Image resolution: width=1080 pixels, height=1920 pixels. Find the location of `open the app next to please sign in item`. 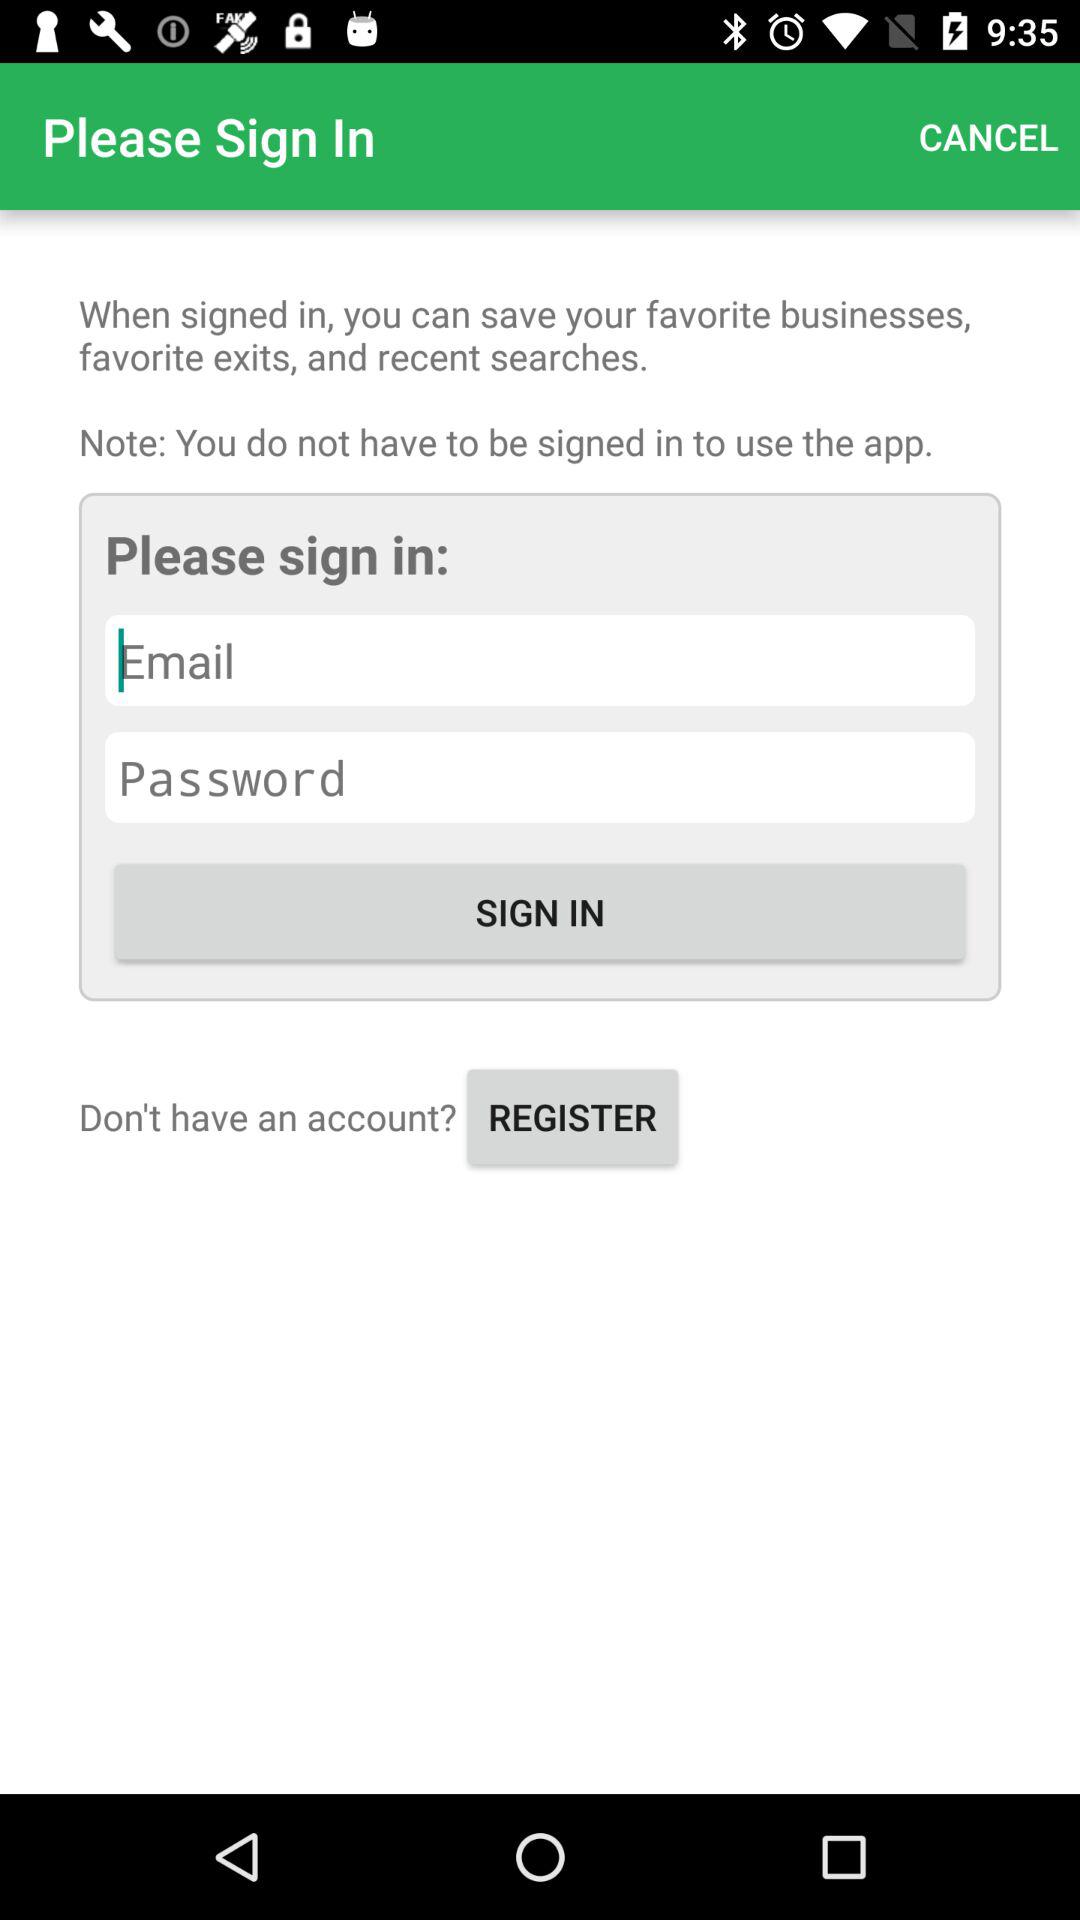

open the app next to please sign in item is located at coordinates (988, 136).